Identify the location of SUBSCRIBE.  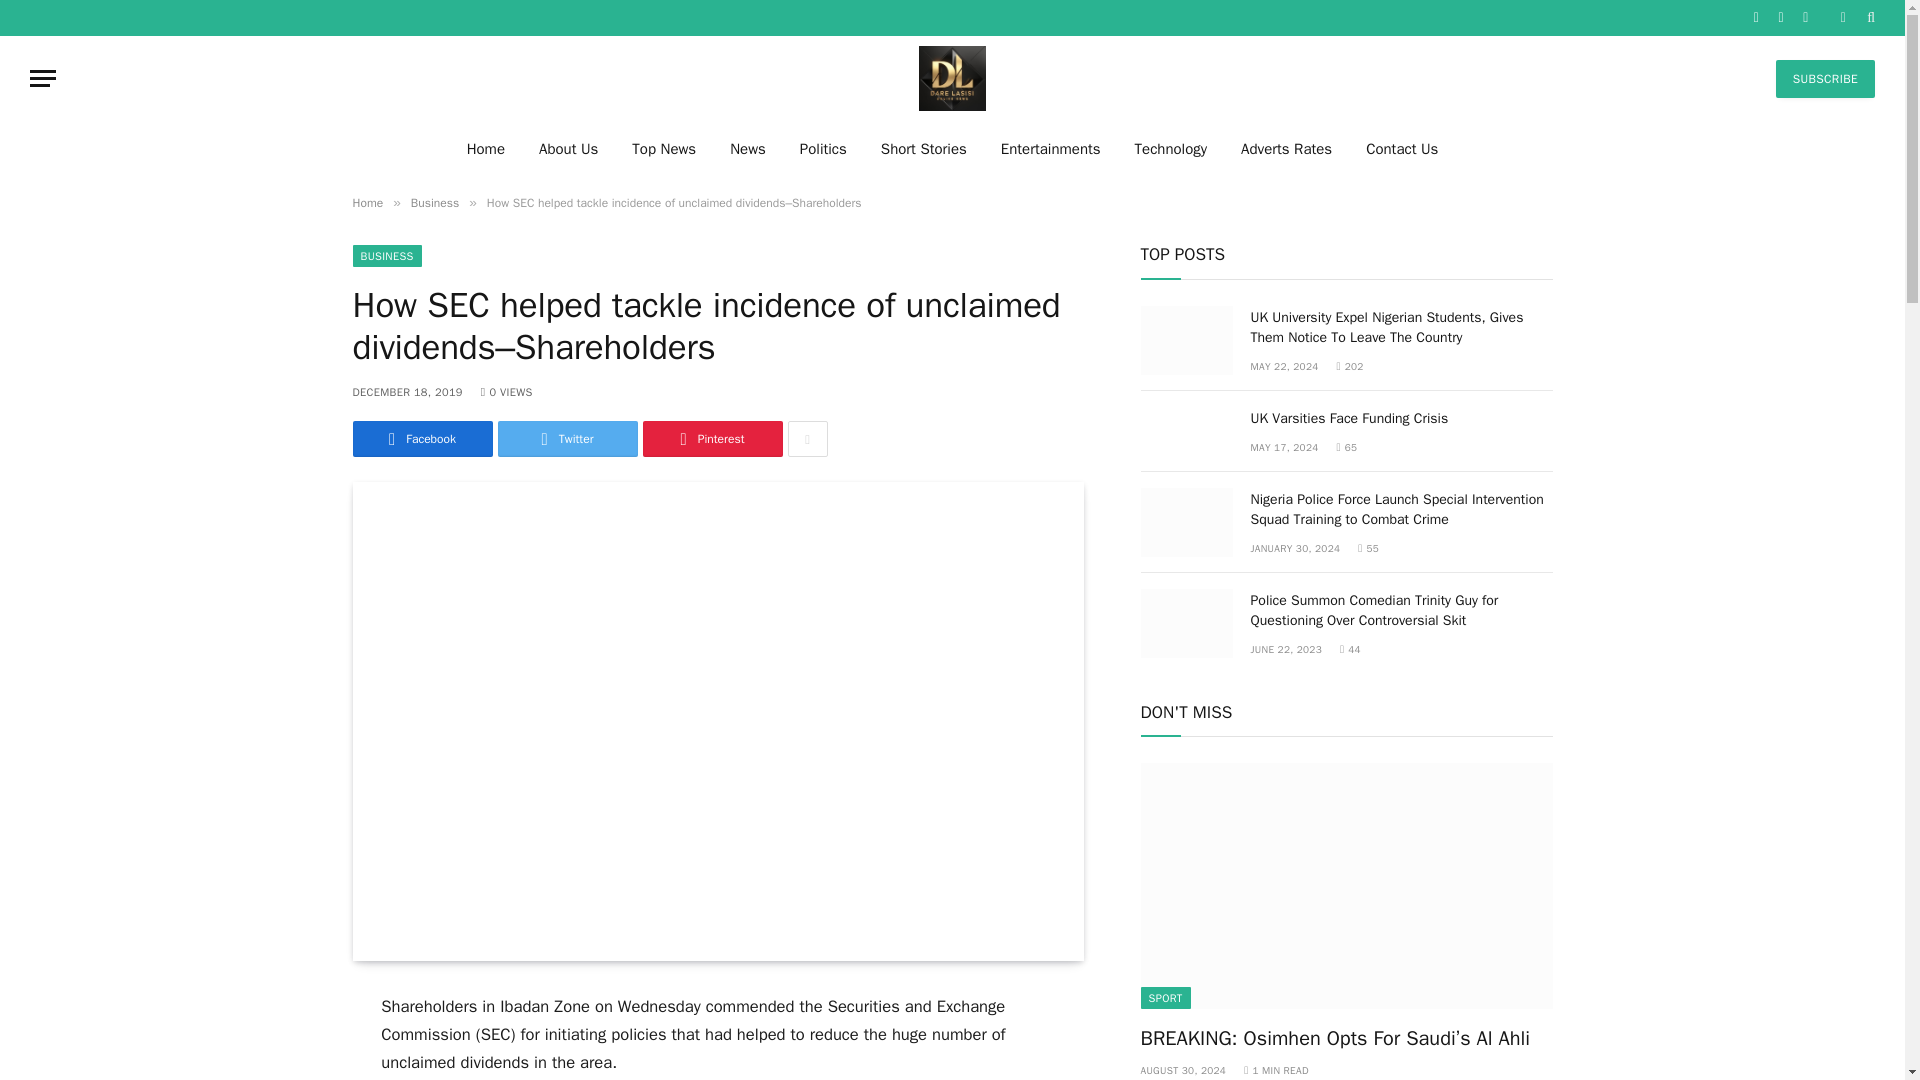
(1826, 79).